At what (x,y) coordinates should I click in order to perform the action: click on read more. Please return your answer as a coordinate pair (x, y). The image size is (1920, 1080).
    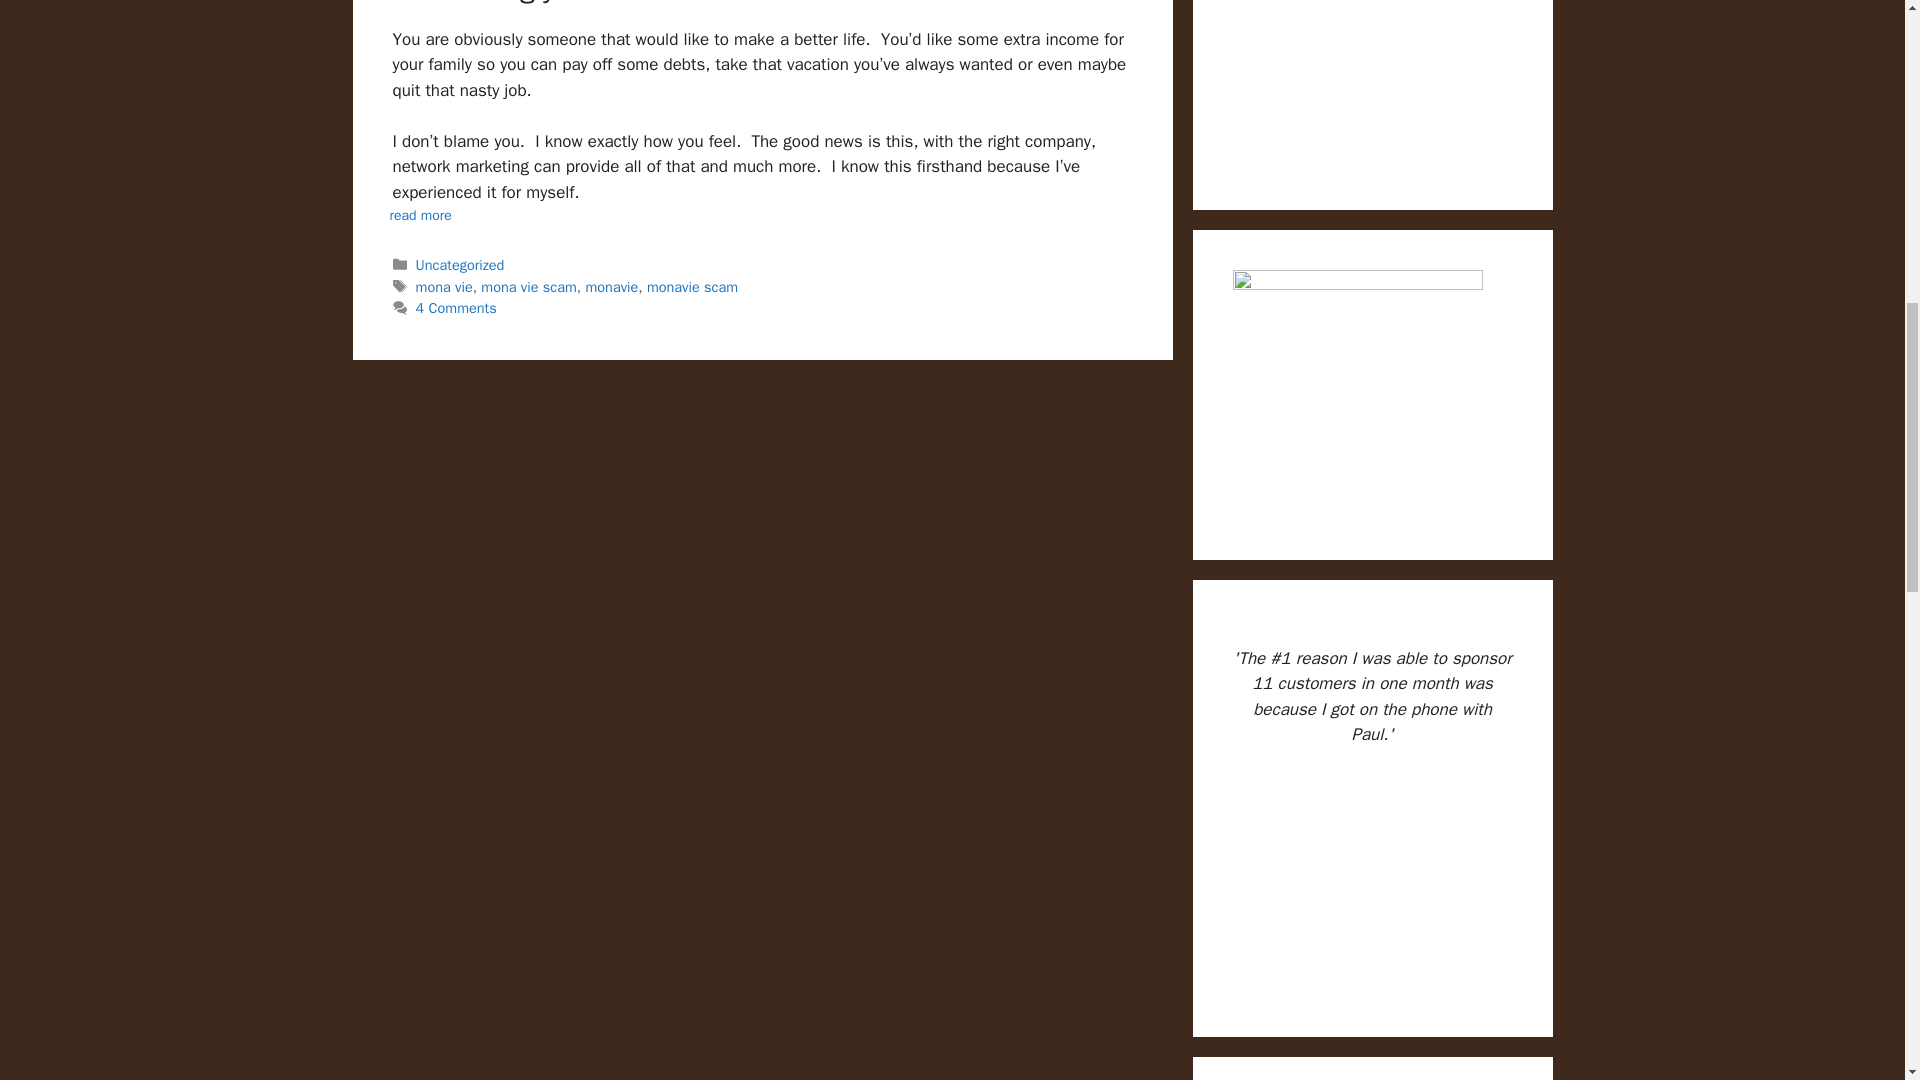
    Looking at the image, I should click on (421, 215).